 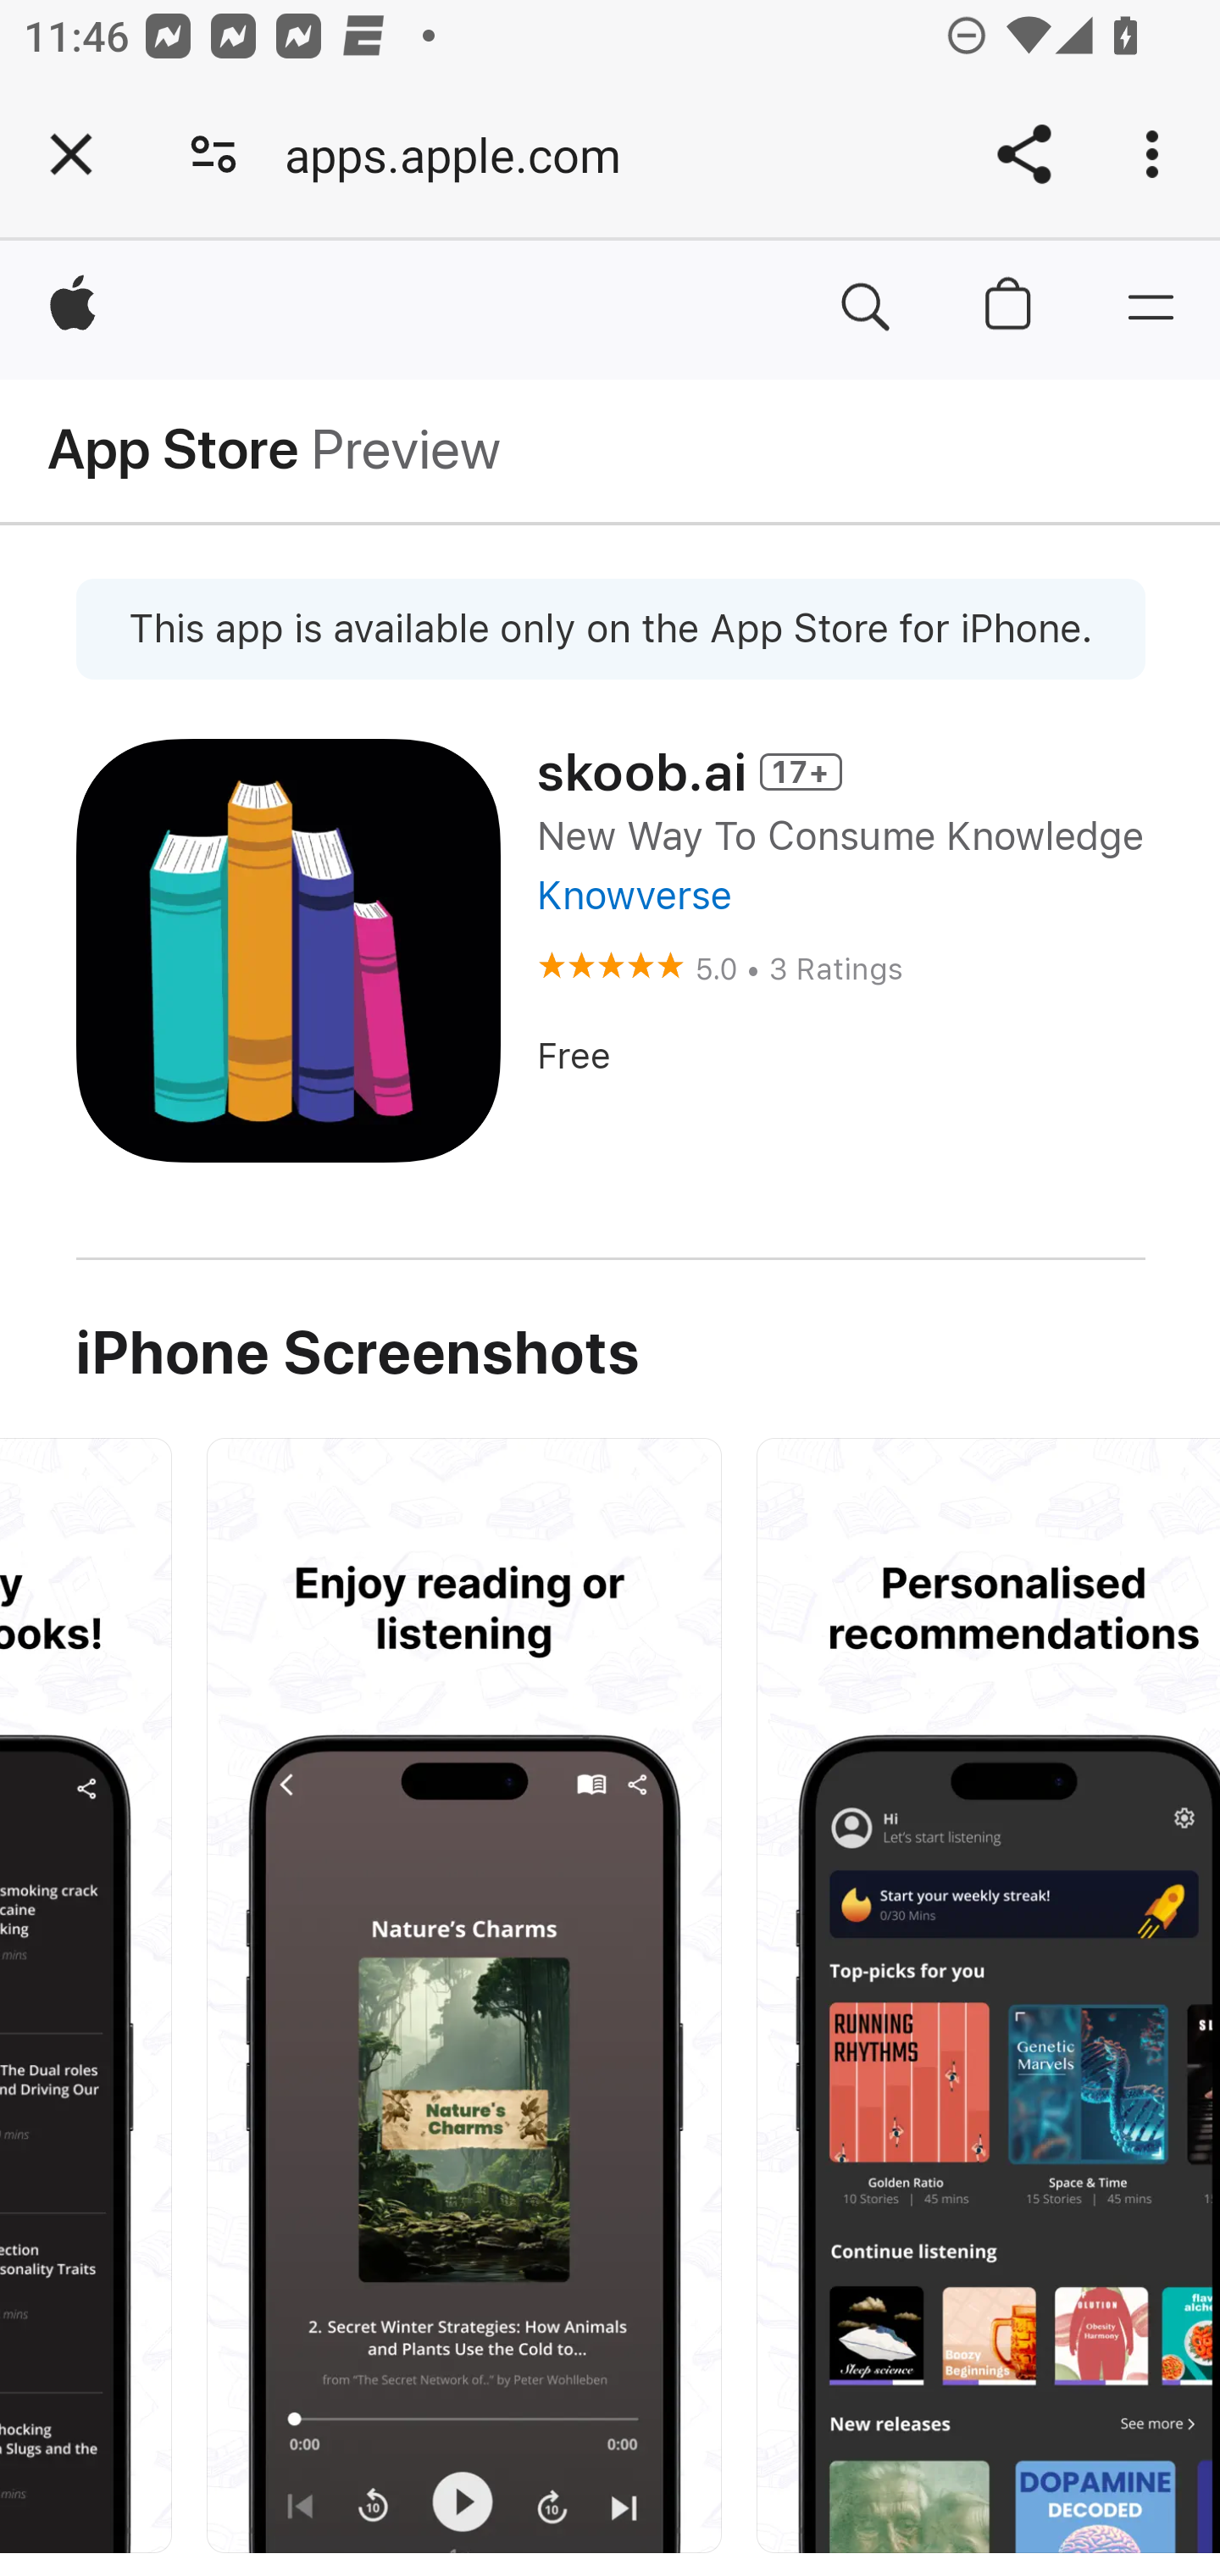 What do you see at coordinates (75, 308) in the screenshot?
I see `Apple` at bounding box center [75, 308].